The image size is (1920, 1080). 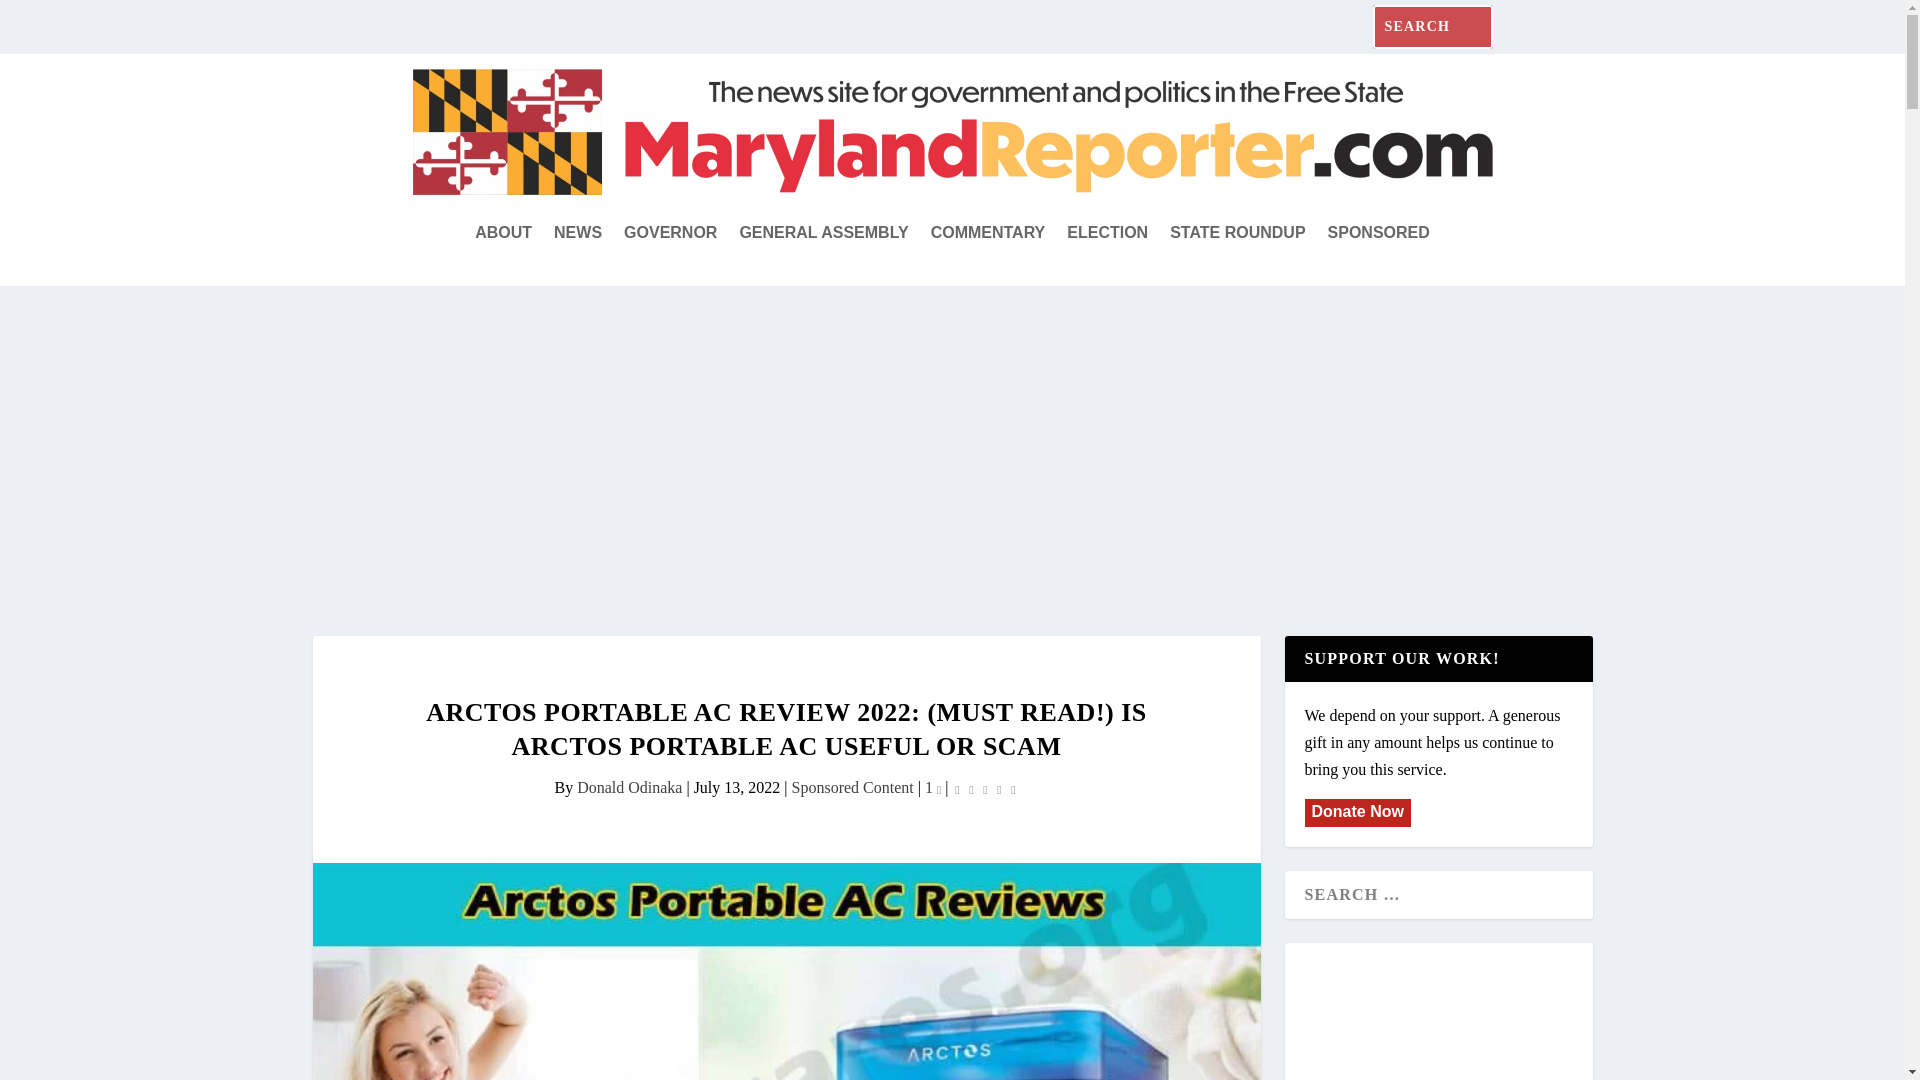 I want to click on SPONSORED, so click(x=1379, y=233).